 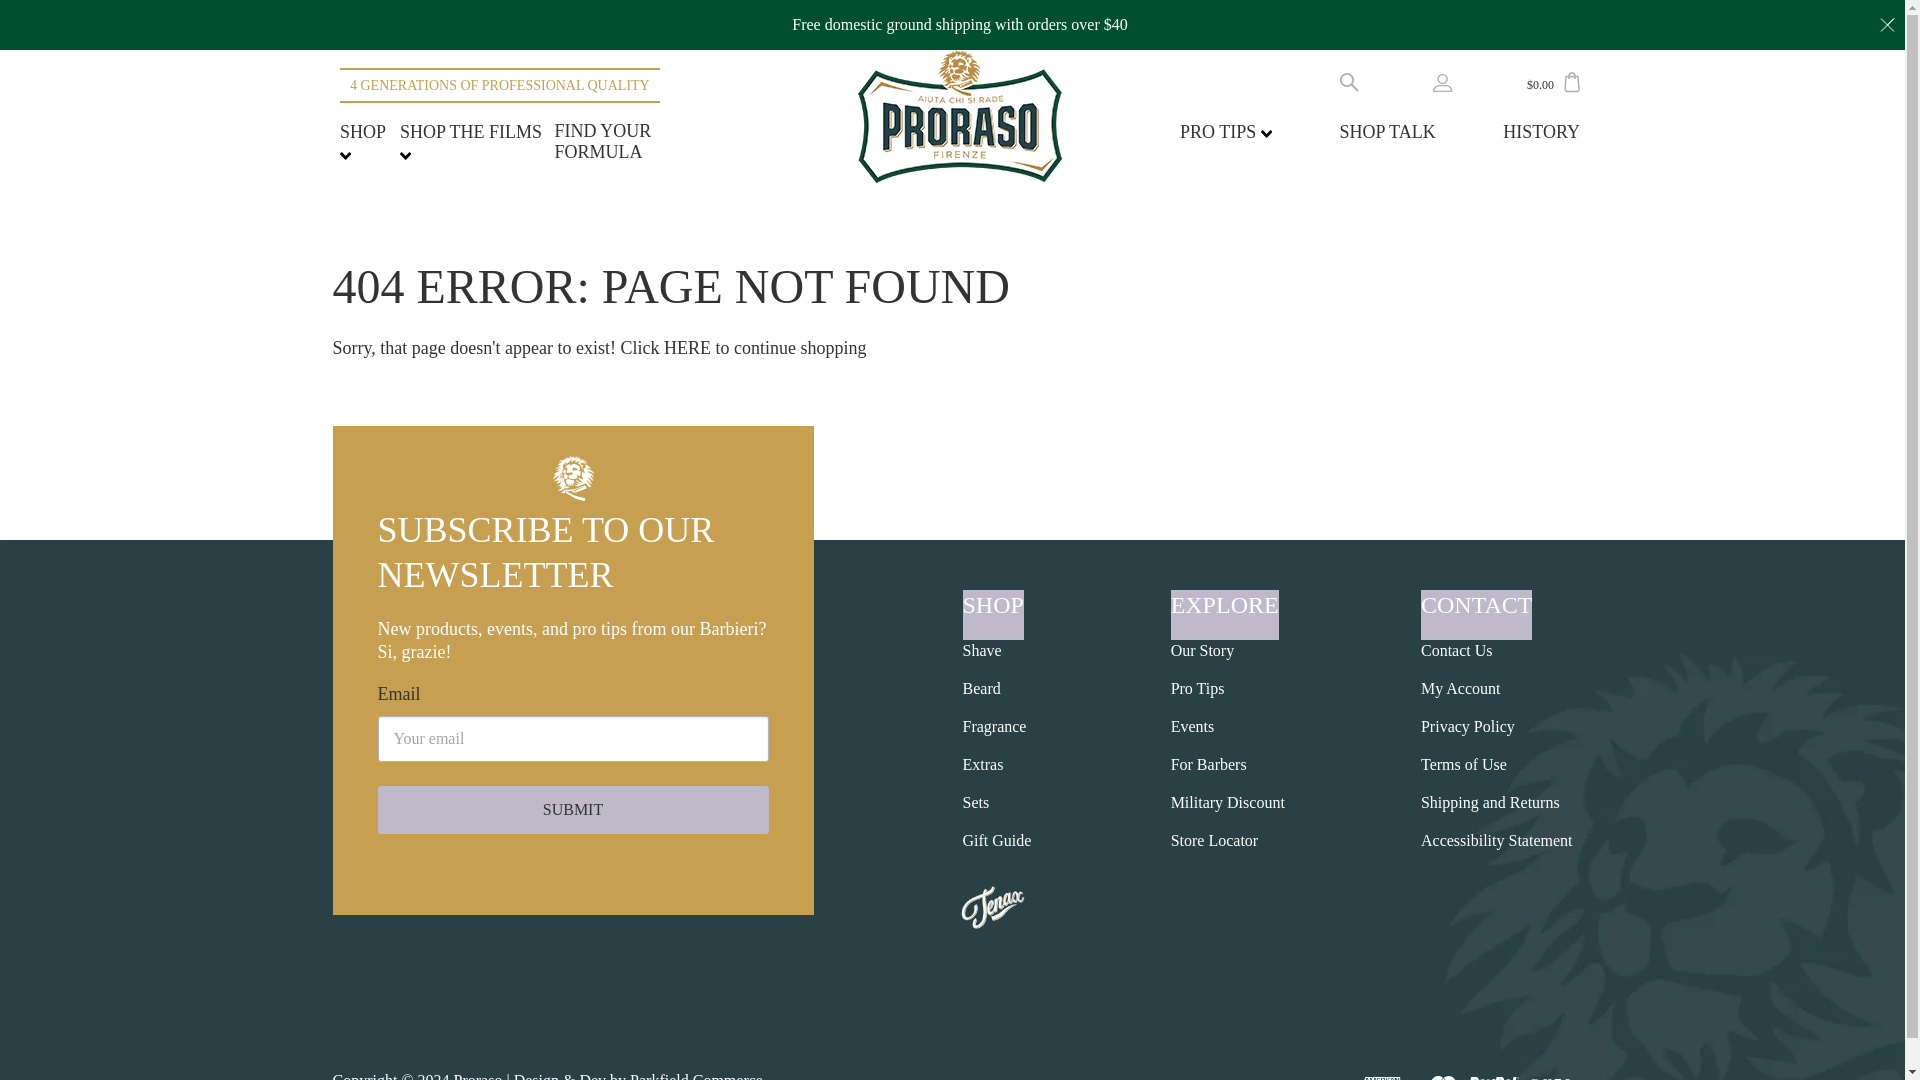 What do you see at coordinates (470, 143) in the screenshot?
I see `SHOP THE FILMS` at bounding box center [470, 143].